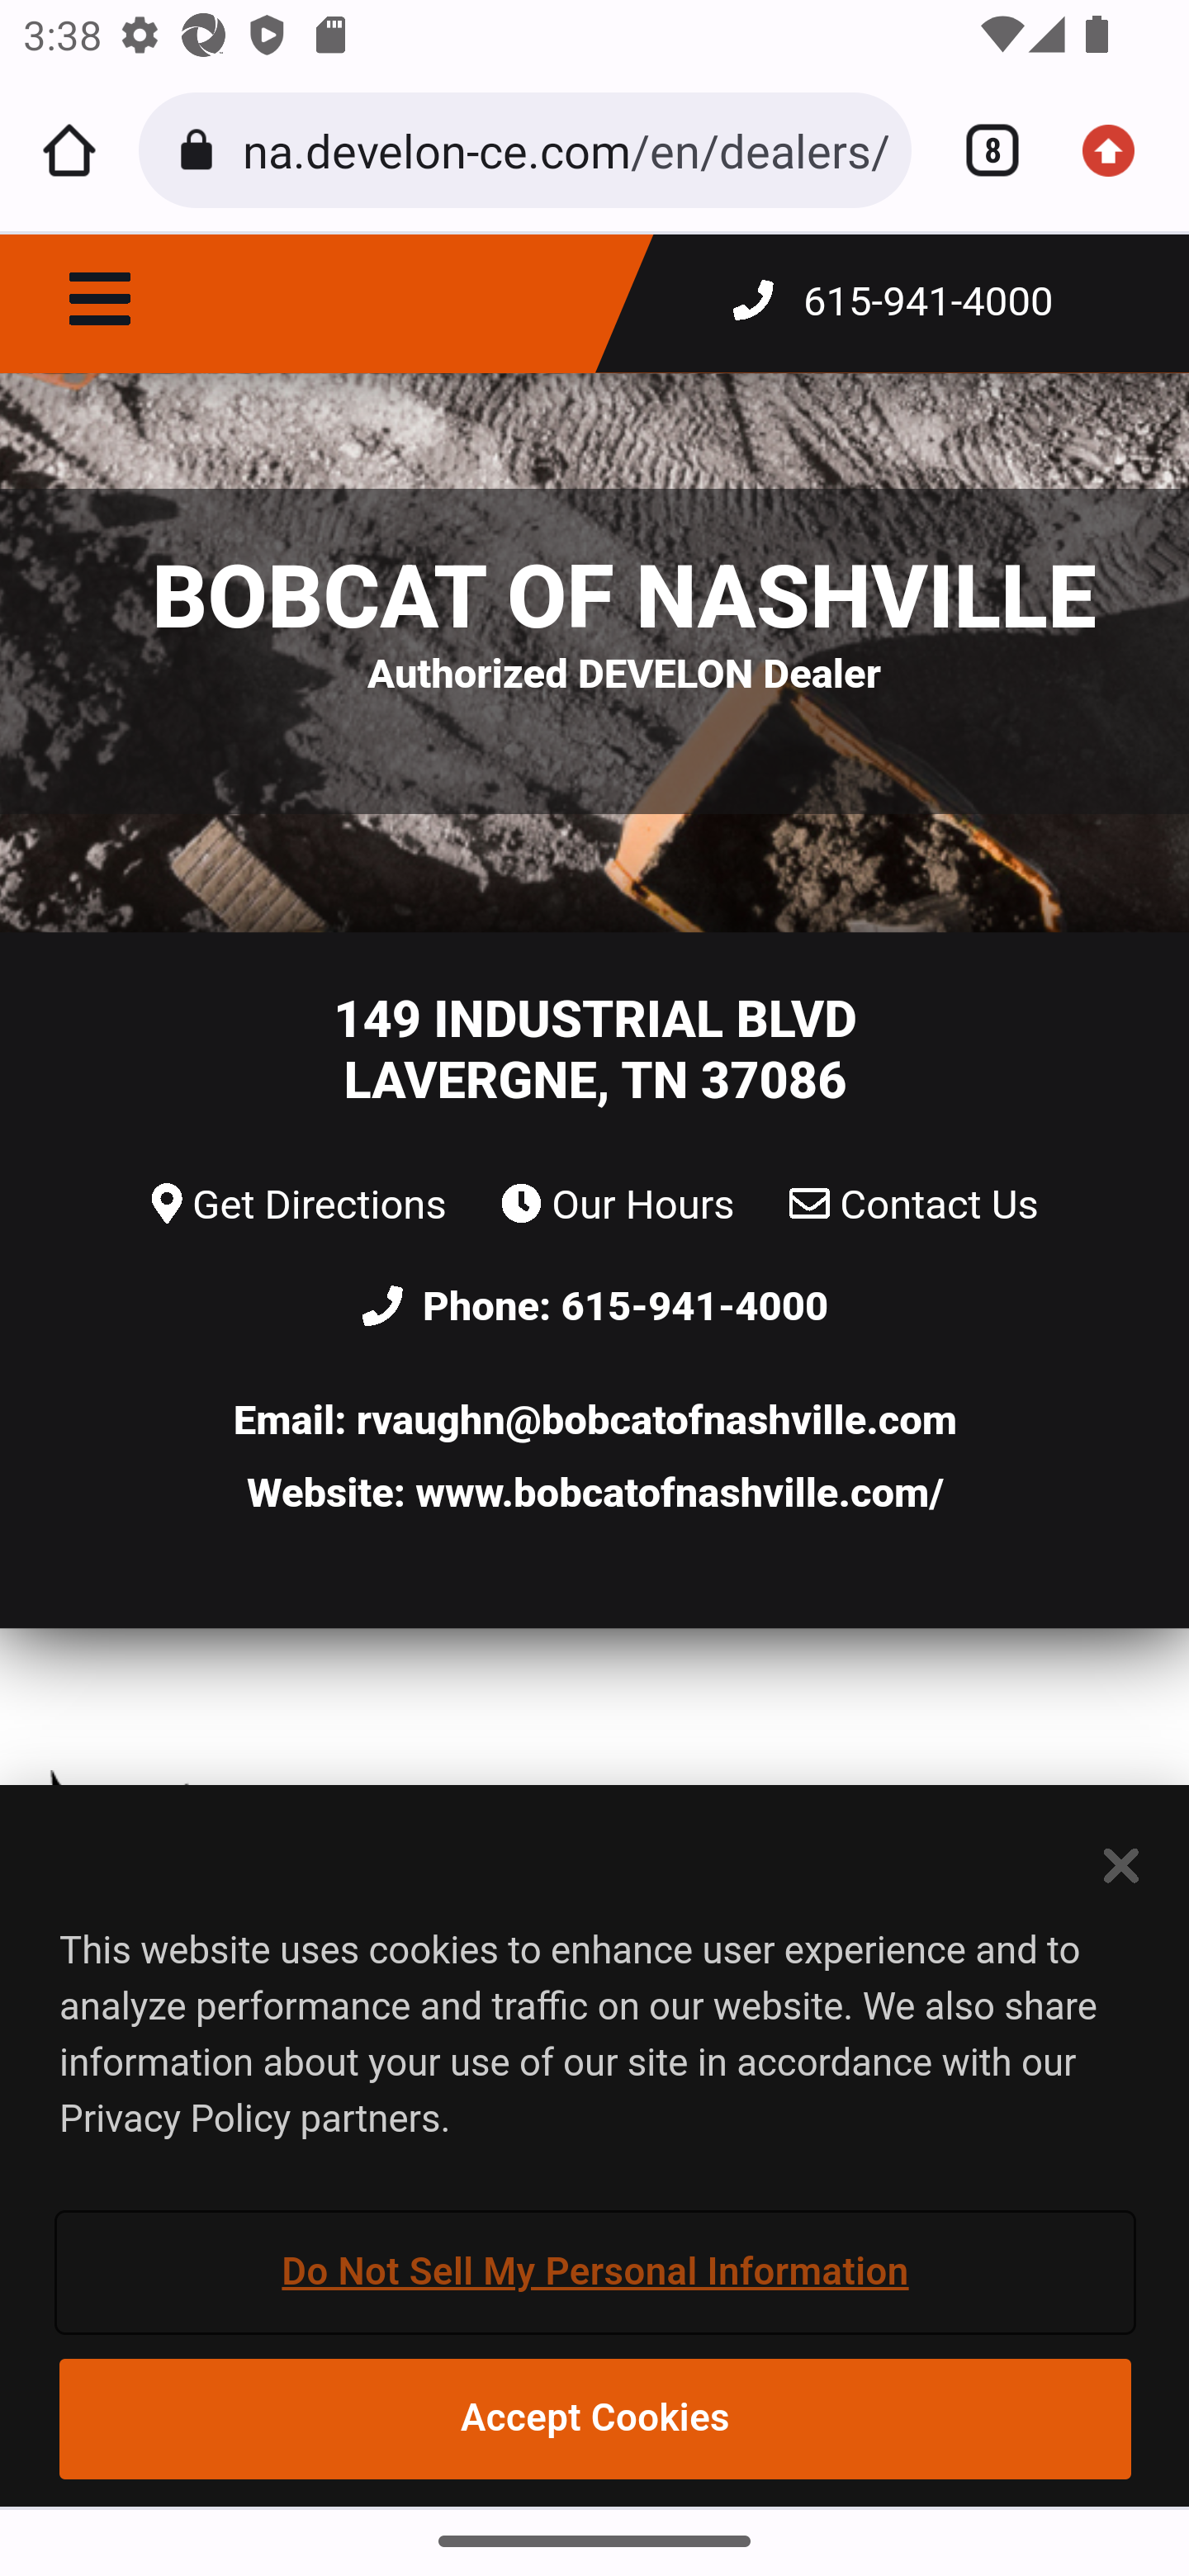 The height and width of the screenshot is (2576, 1189). I want to click on 615-941-4000, so click(694, 1307).